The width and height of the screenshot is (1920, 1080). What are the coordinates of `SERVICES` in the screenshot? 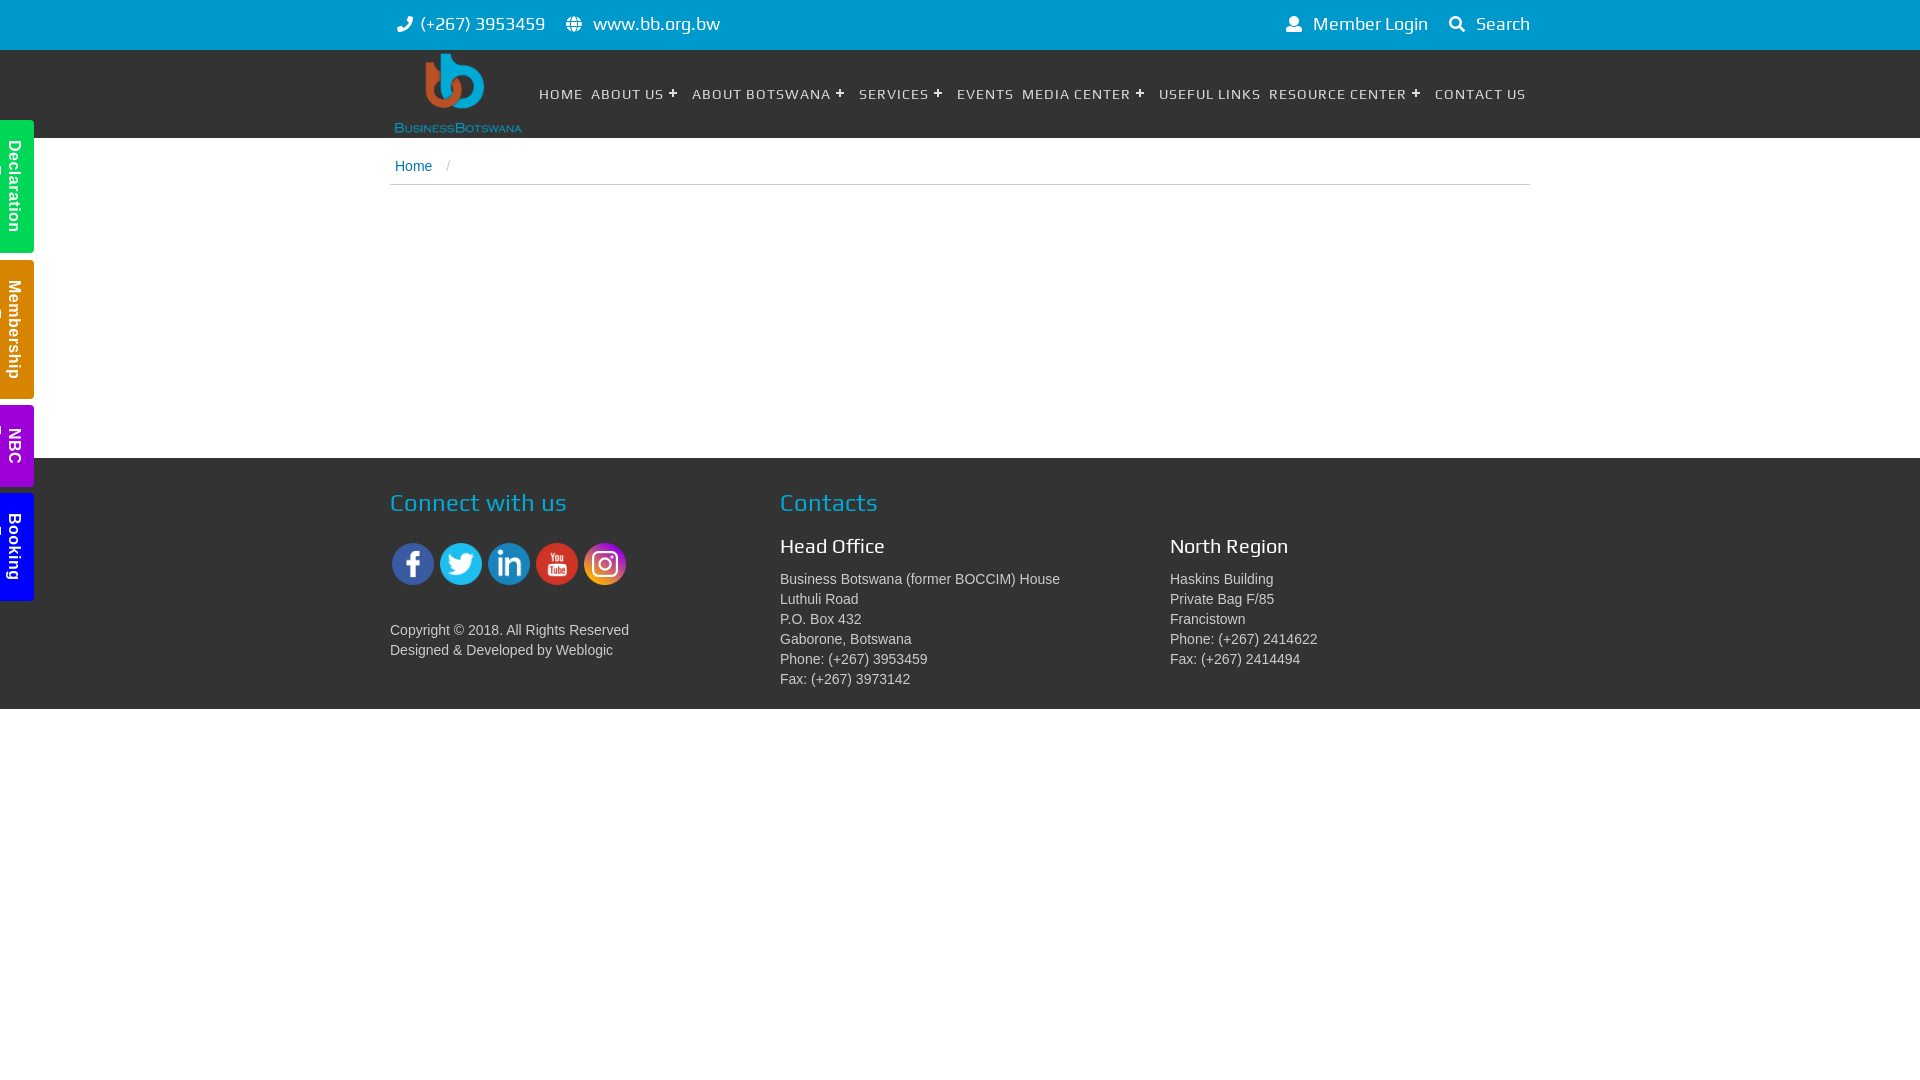 It's located at (904, 94).